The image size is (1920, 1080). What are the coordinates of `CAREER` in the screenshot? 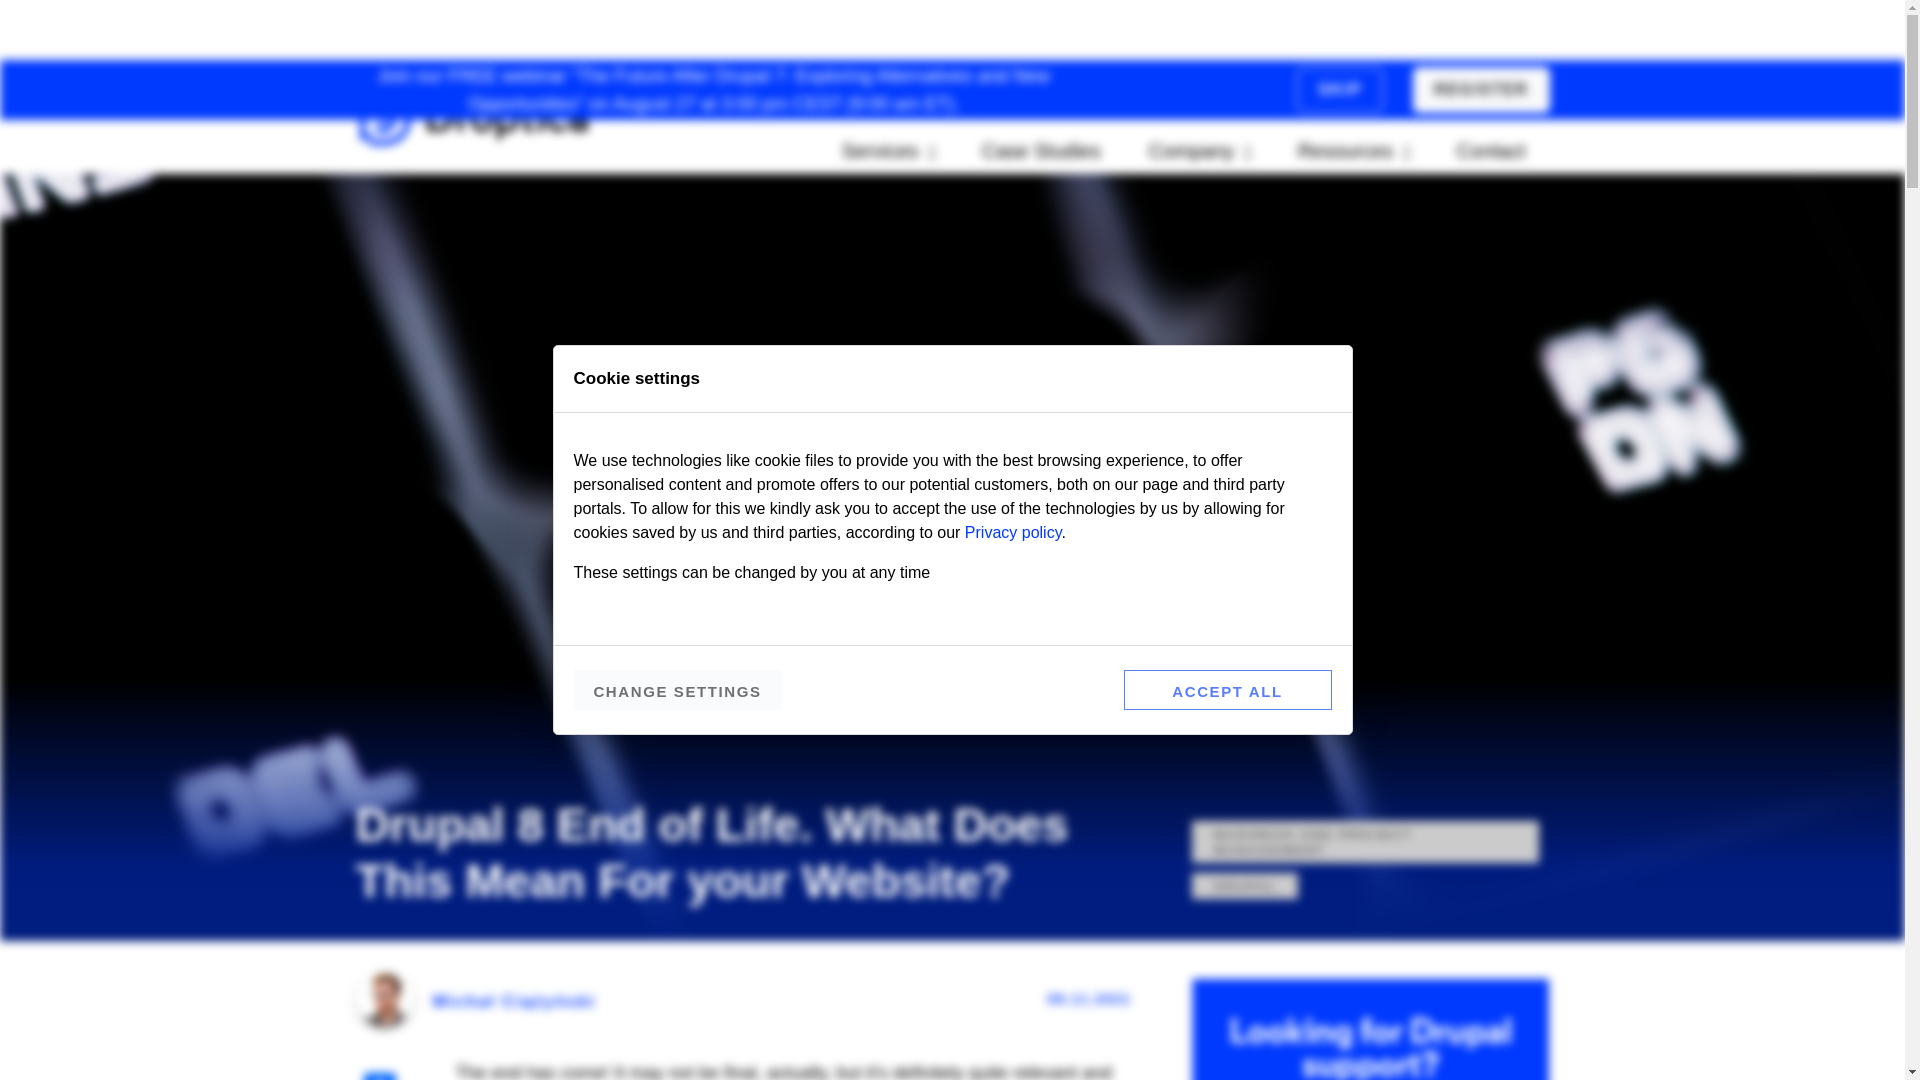 It's located at (1320, 88).